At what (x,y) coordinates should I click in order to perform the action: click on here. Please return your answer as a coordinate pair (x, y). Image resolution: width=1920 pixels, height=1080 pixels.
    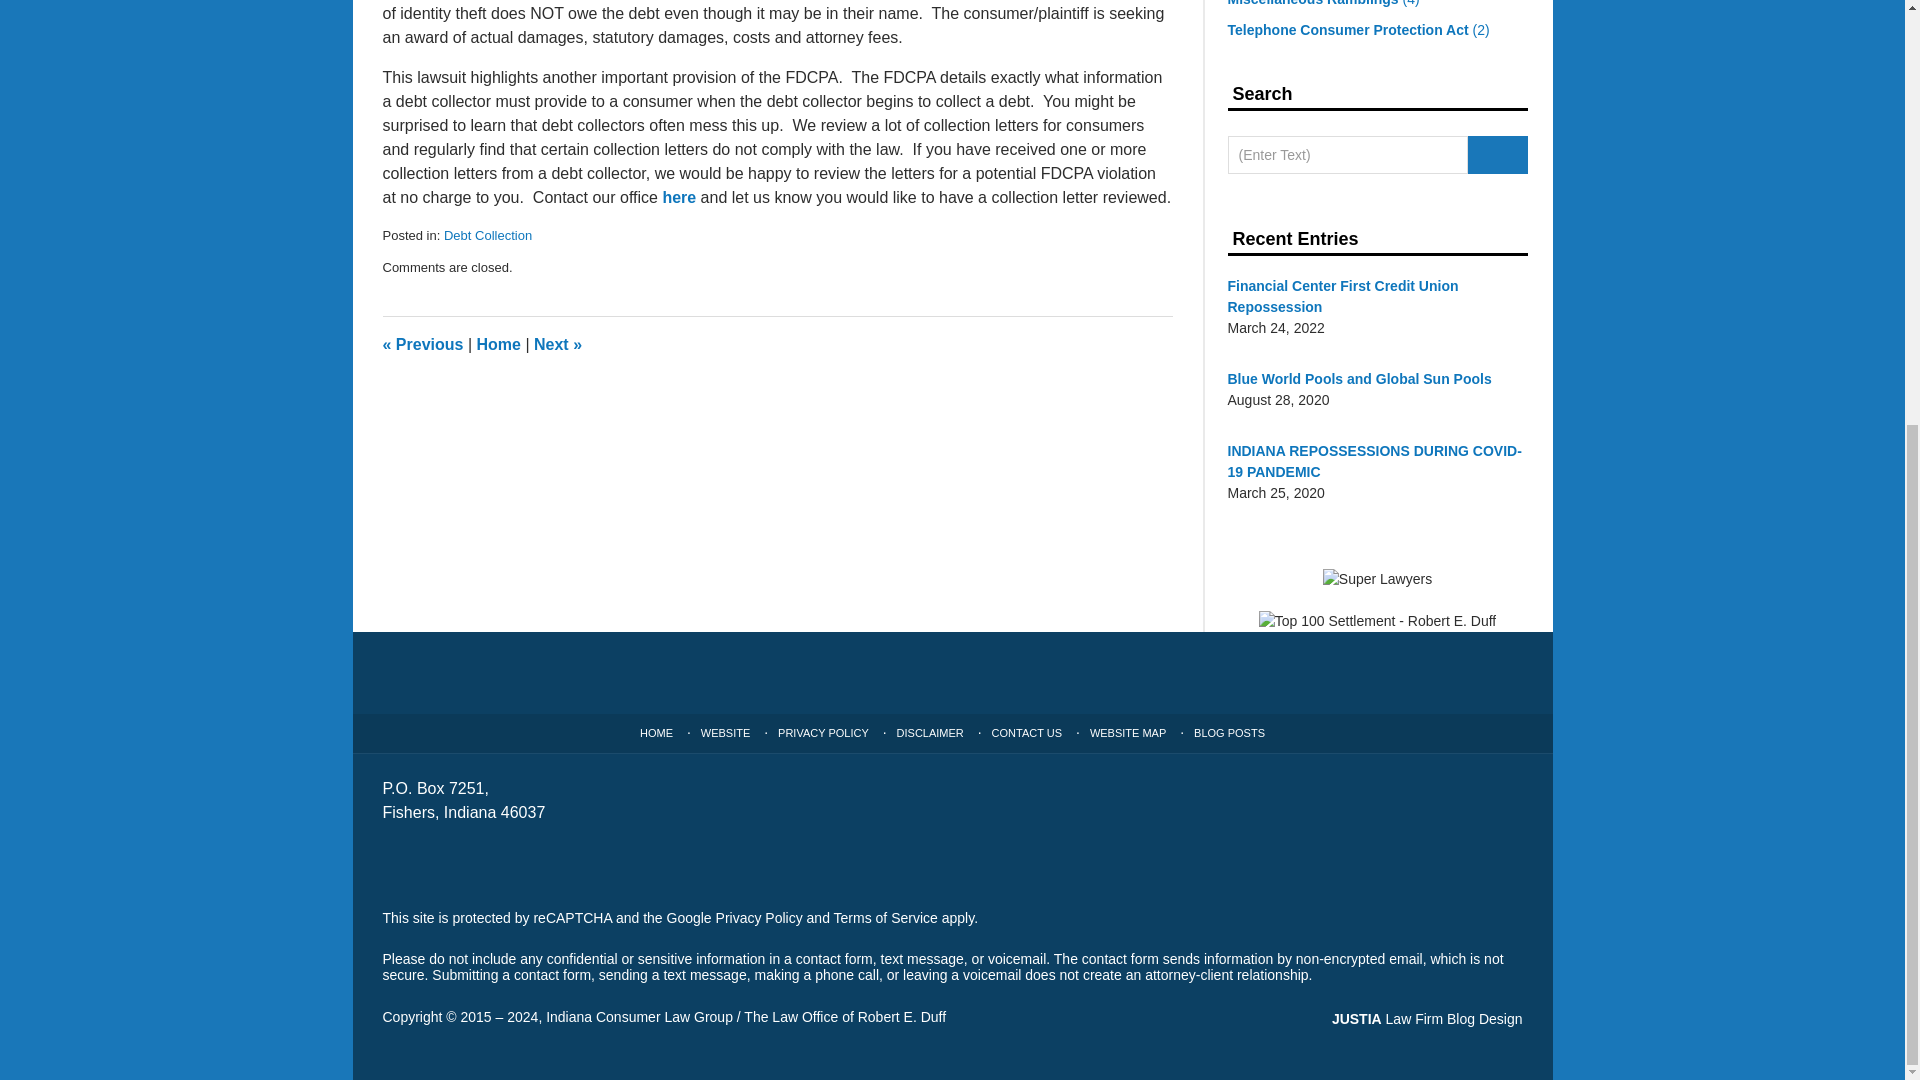
    Looking at the image, I should click on (678, 198).